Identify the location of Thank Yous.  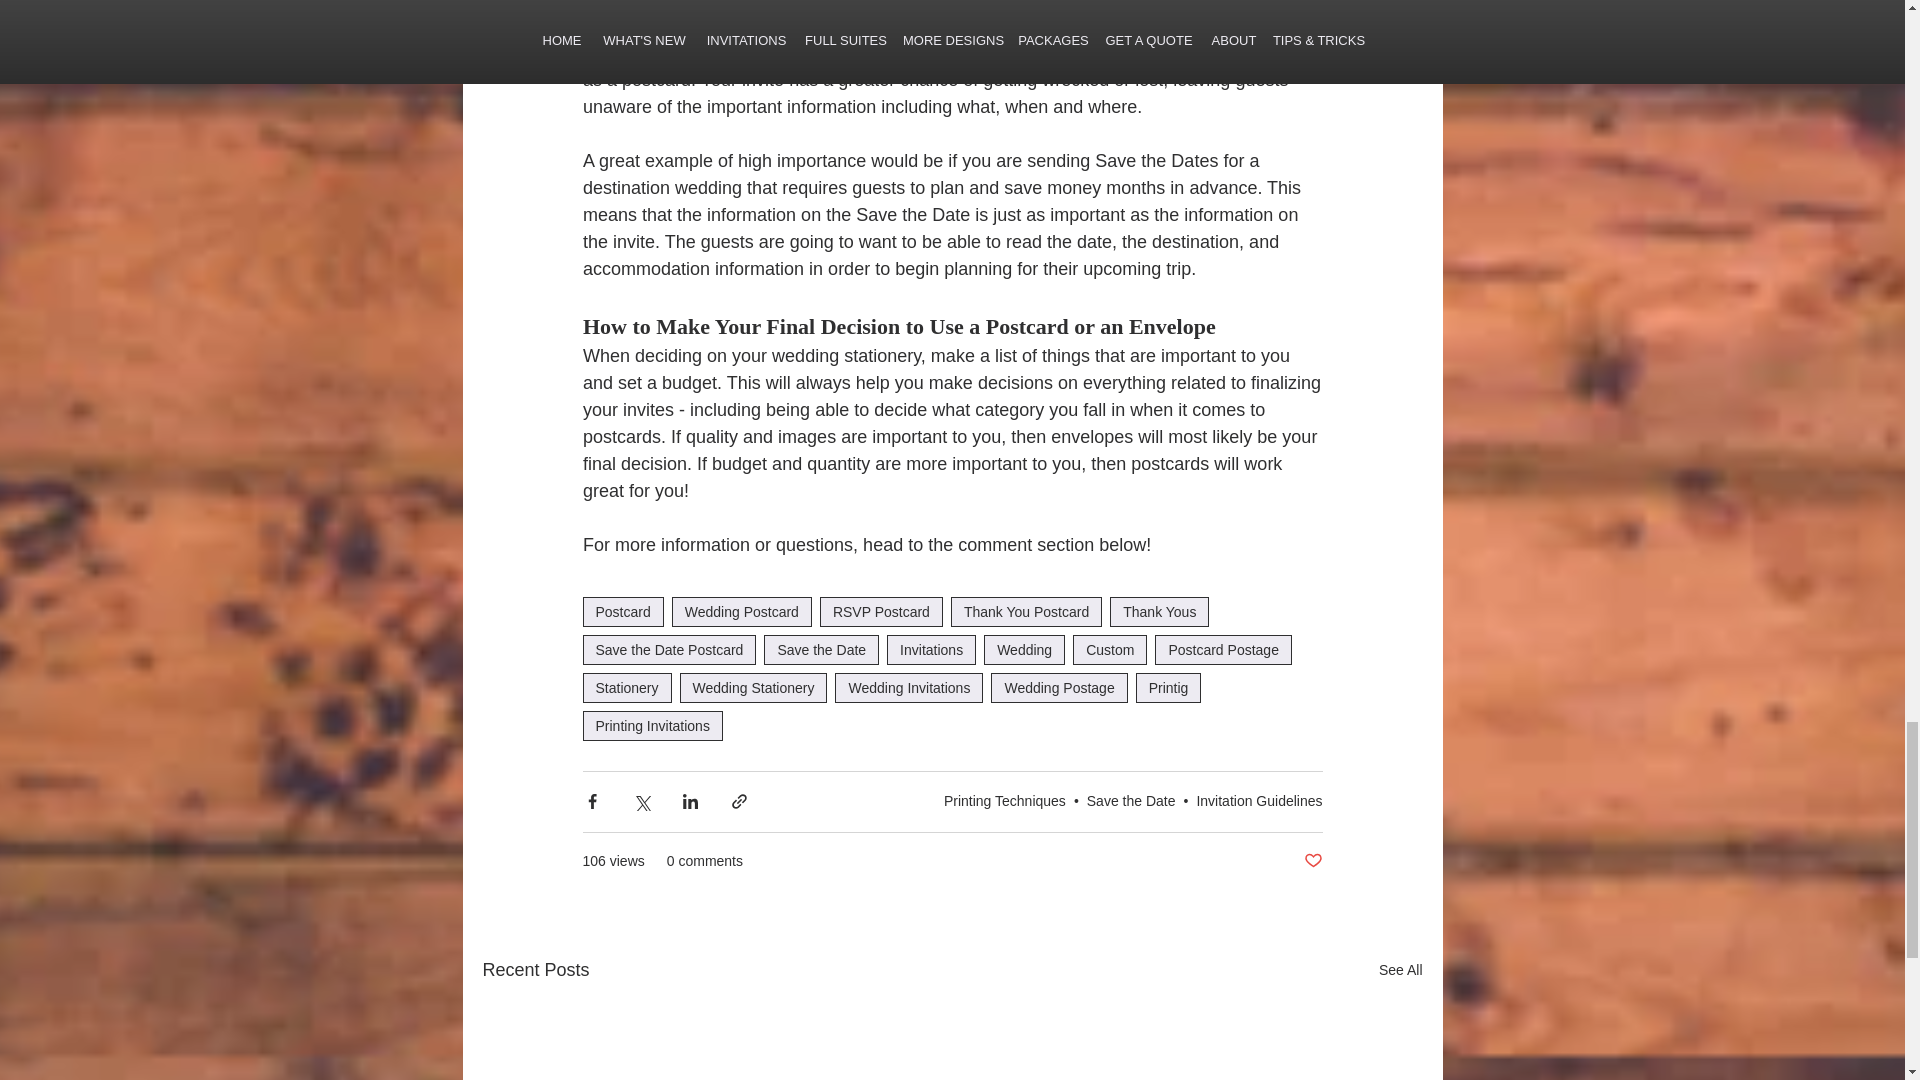
(1159, 612).